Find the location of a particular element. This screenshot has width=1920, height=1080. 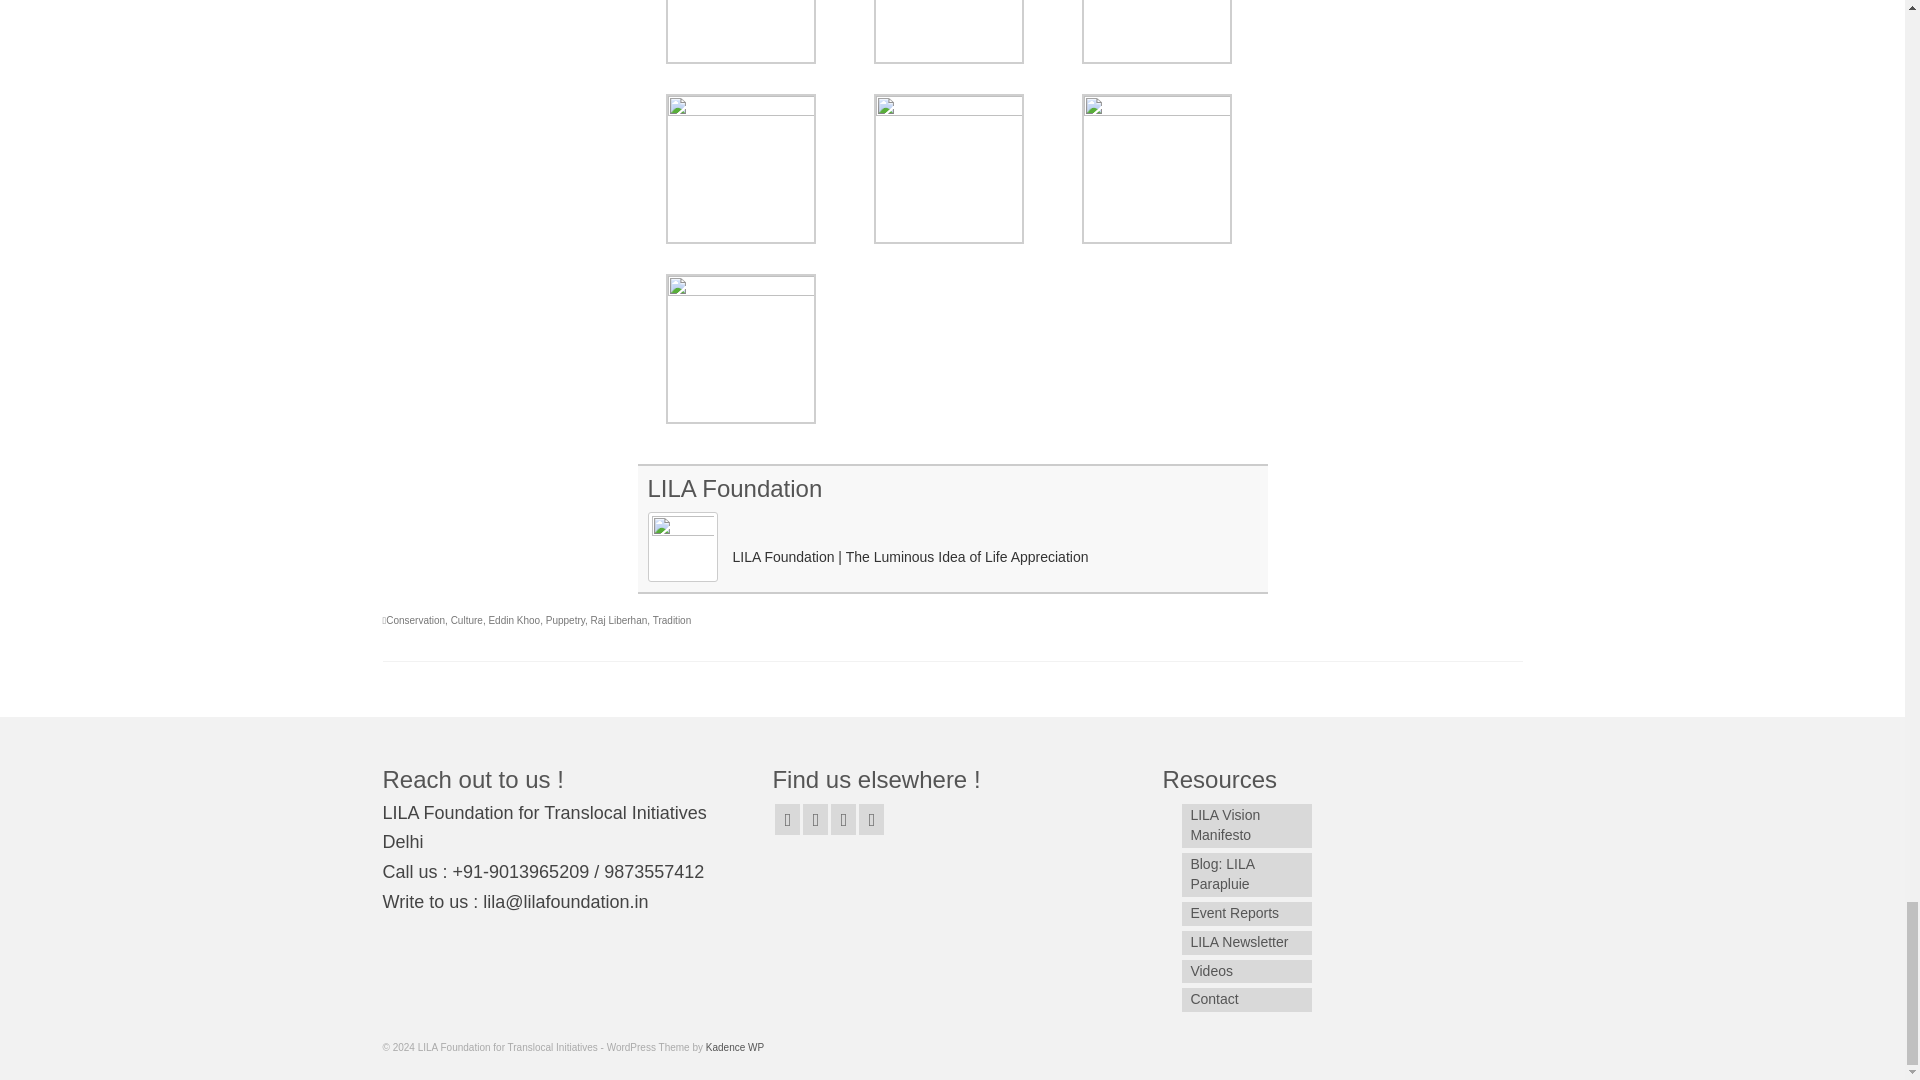

All posts by LILA Foundation is located at coordinates (736, 488).